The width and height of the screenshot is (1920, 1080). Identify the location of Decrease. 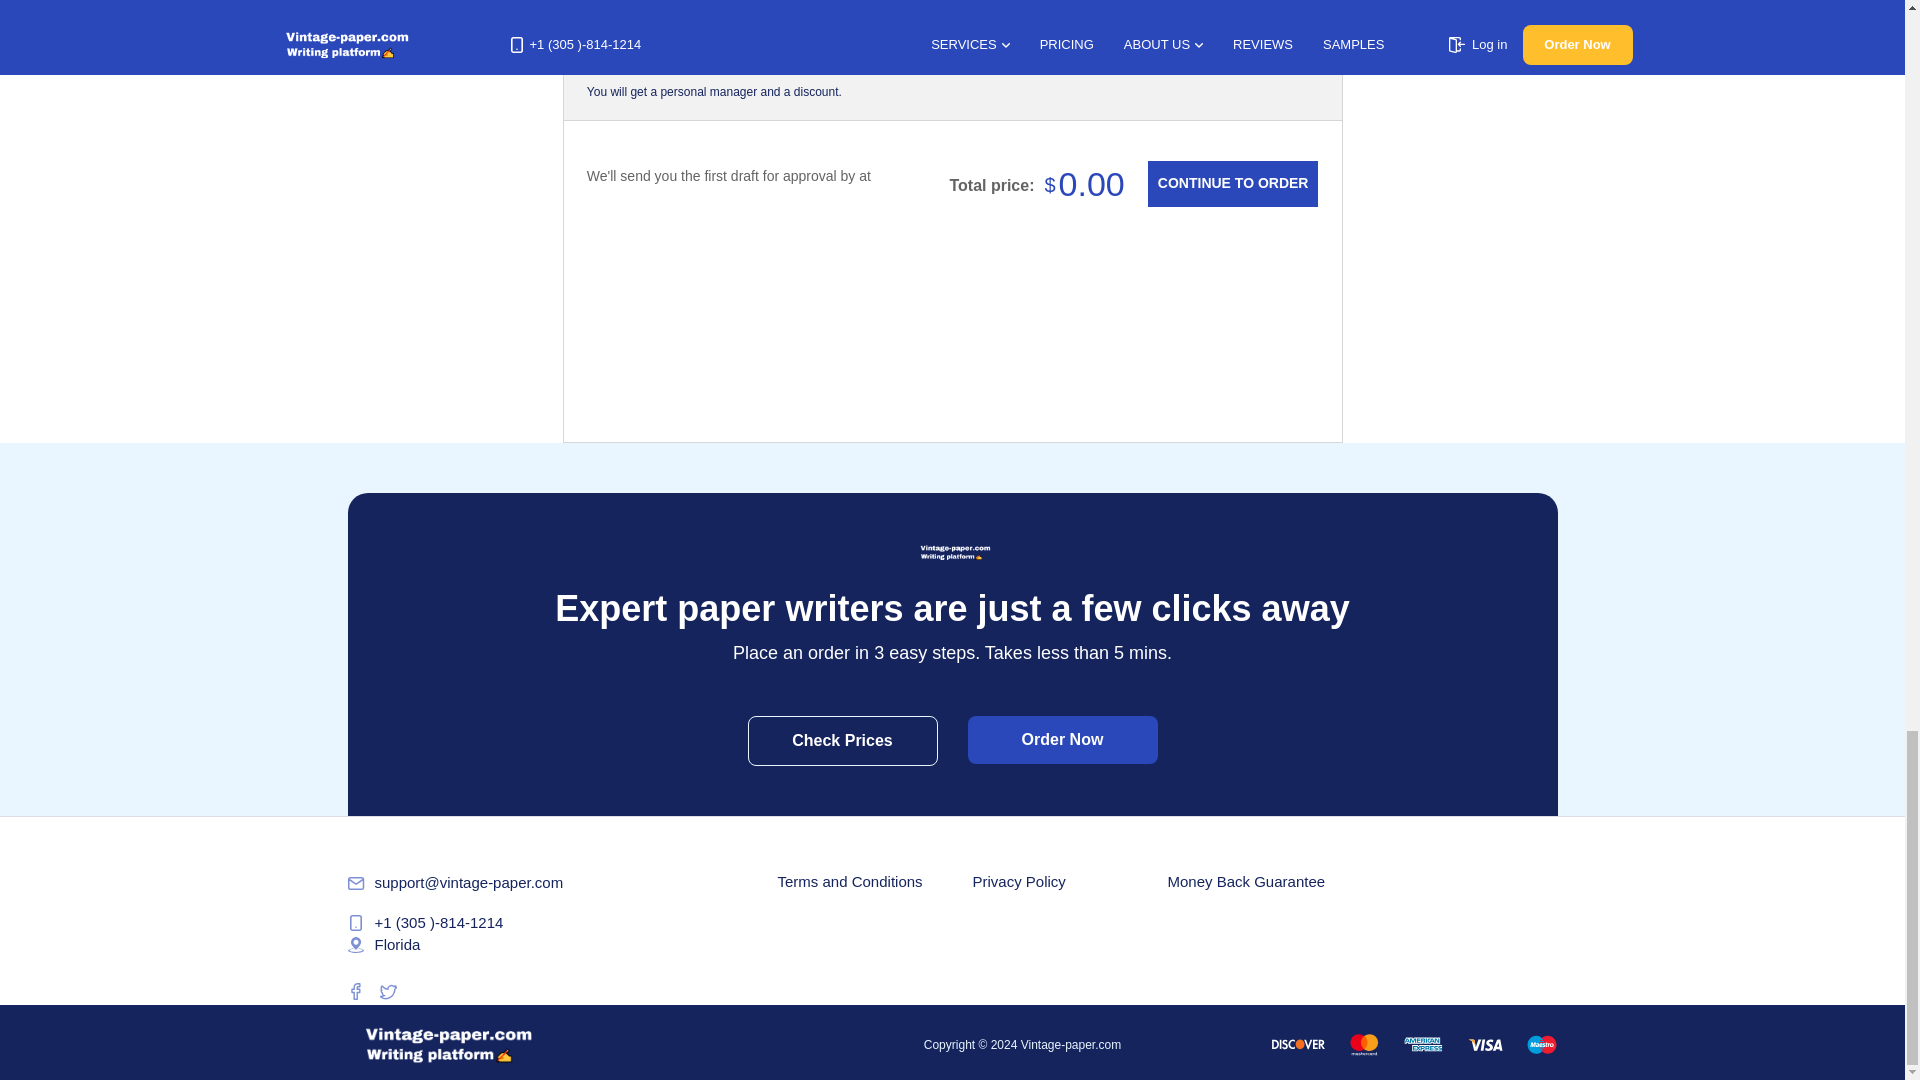
(1190, 54).